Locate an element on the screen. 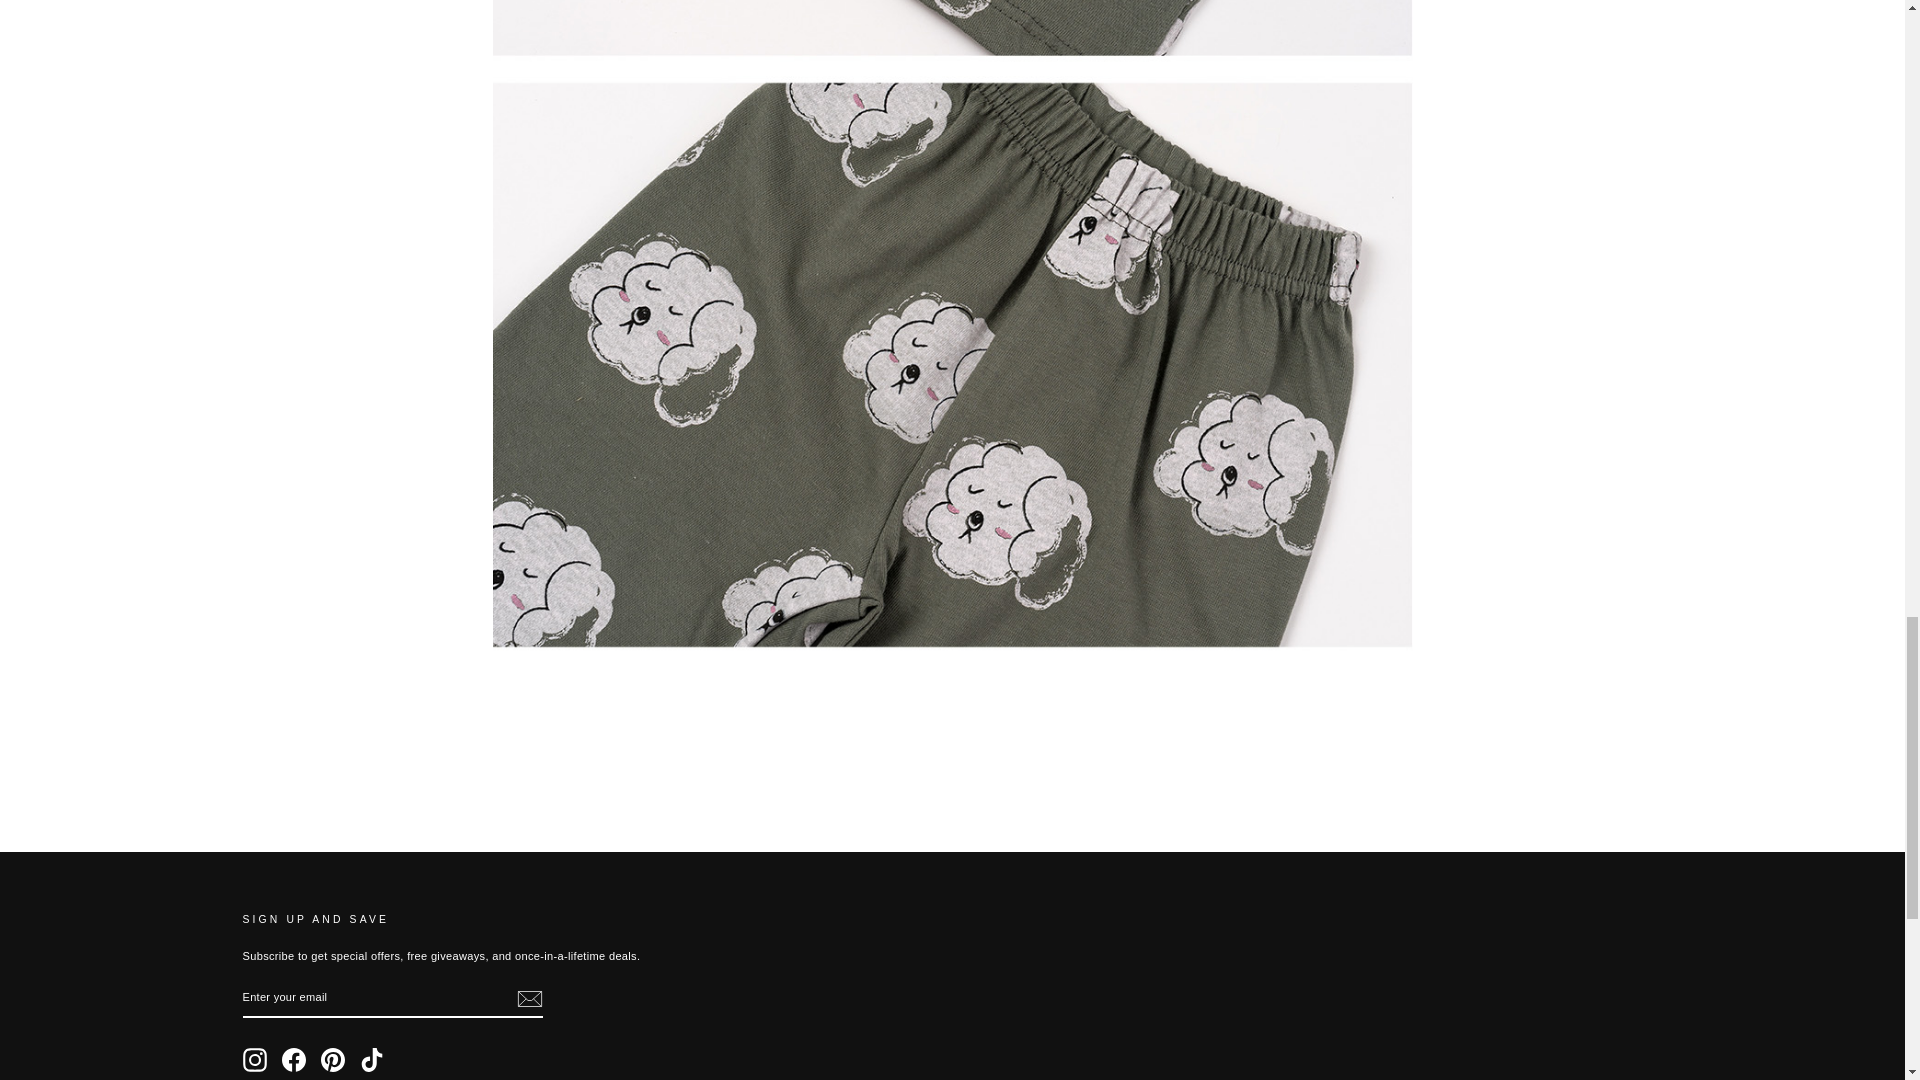 This screenshot has height=1080, width=1920. Sunday Hug on TikTok is located at coordinates (372, 1060).